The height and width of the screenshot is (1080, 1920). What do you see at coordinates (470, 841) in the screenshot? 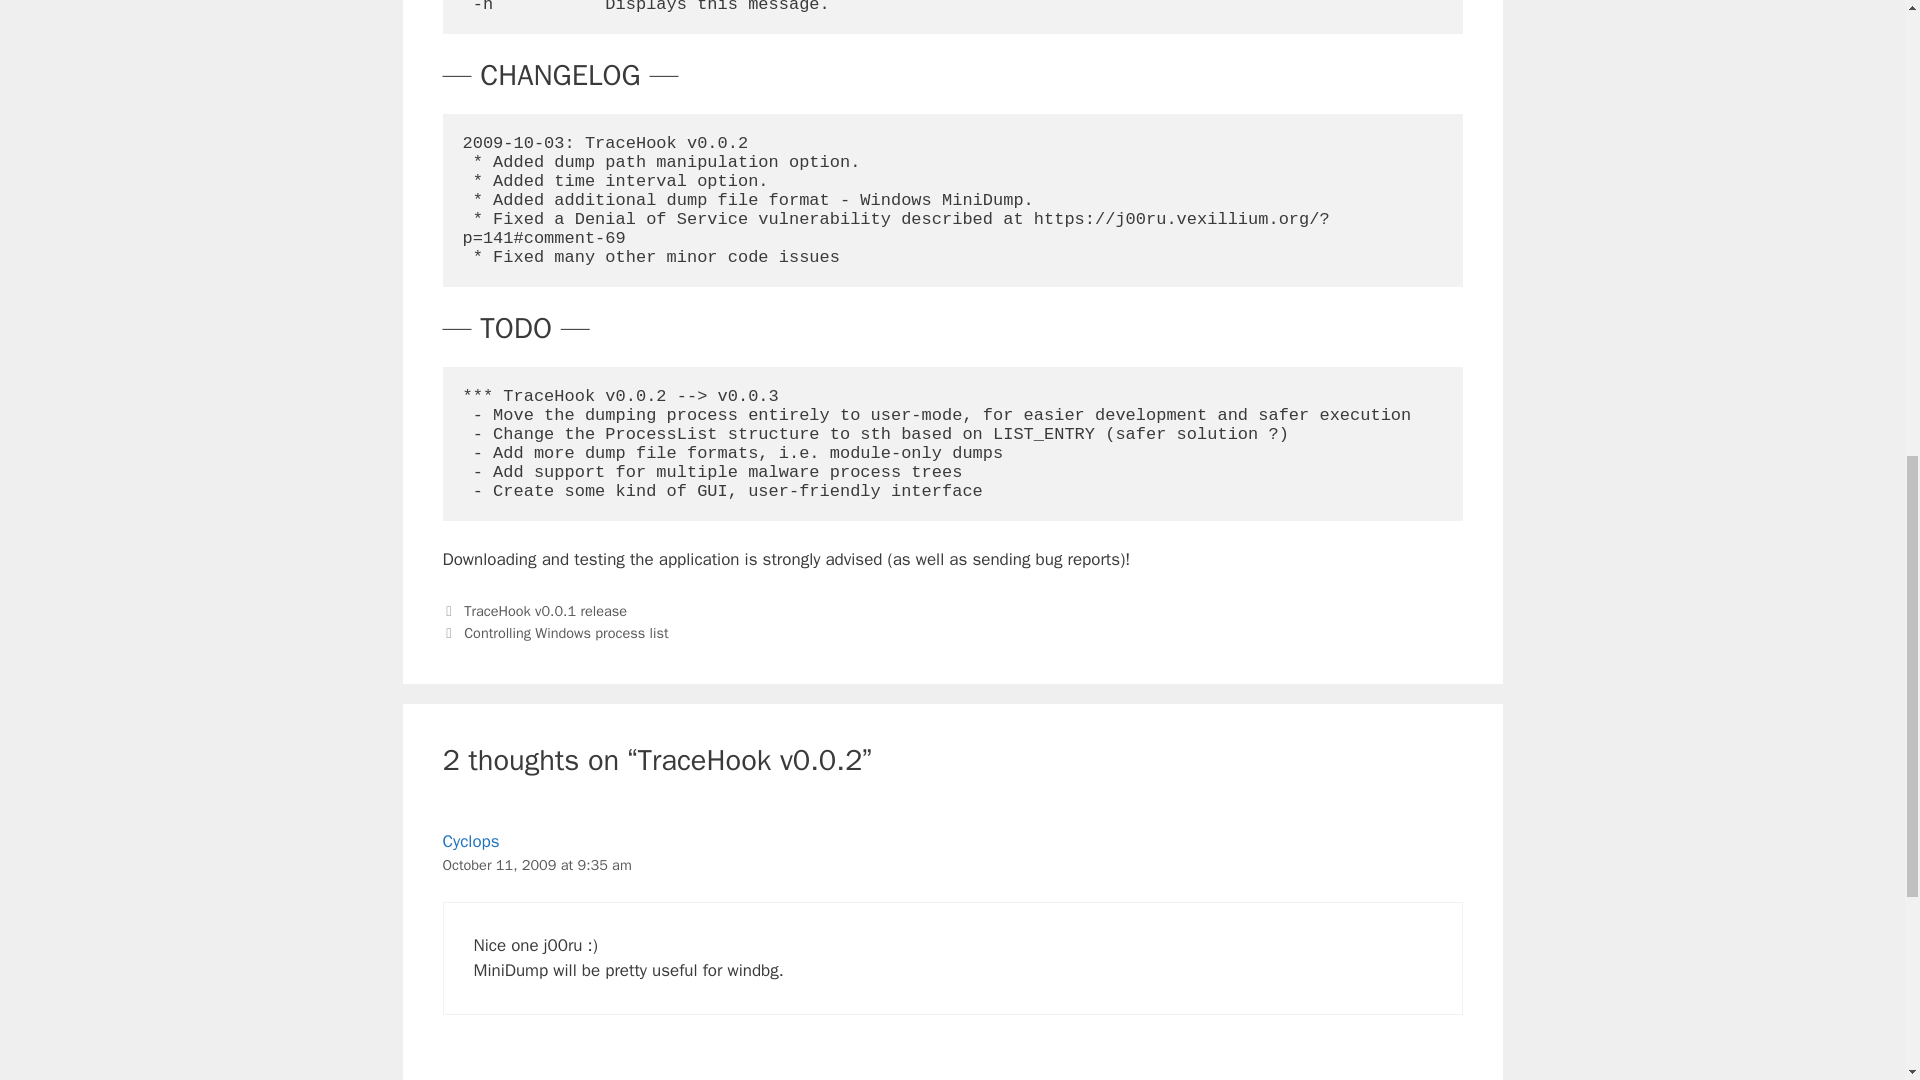
I see `Cyclops` at bounding box center [470, 841].